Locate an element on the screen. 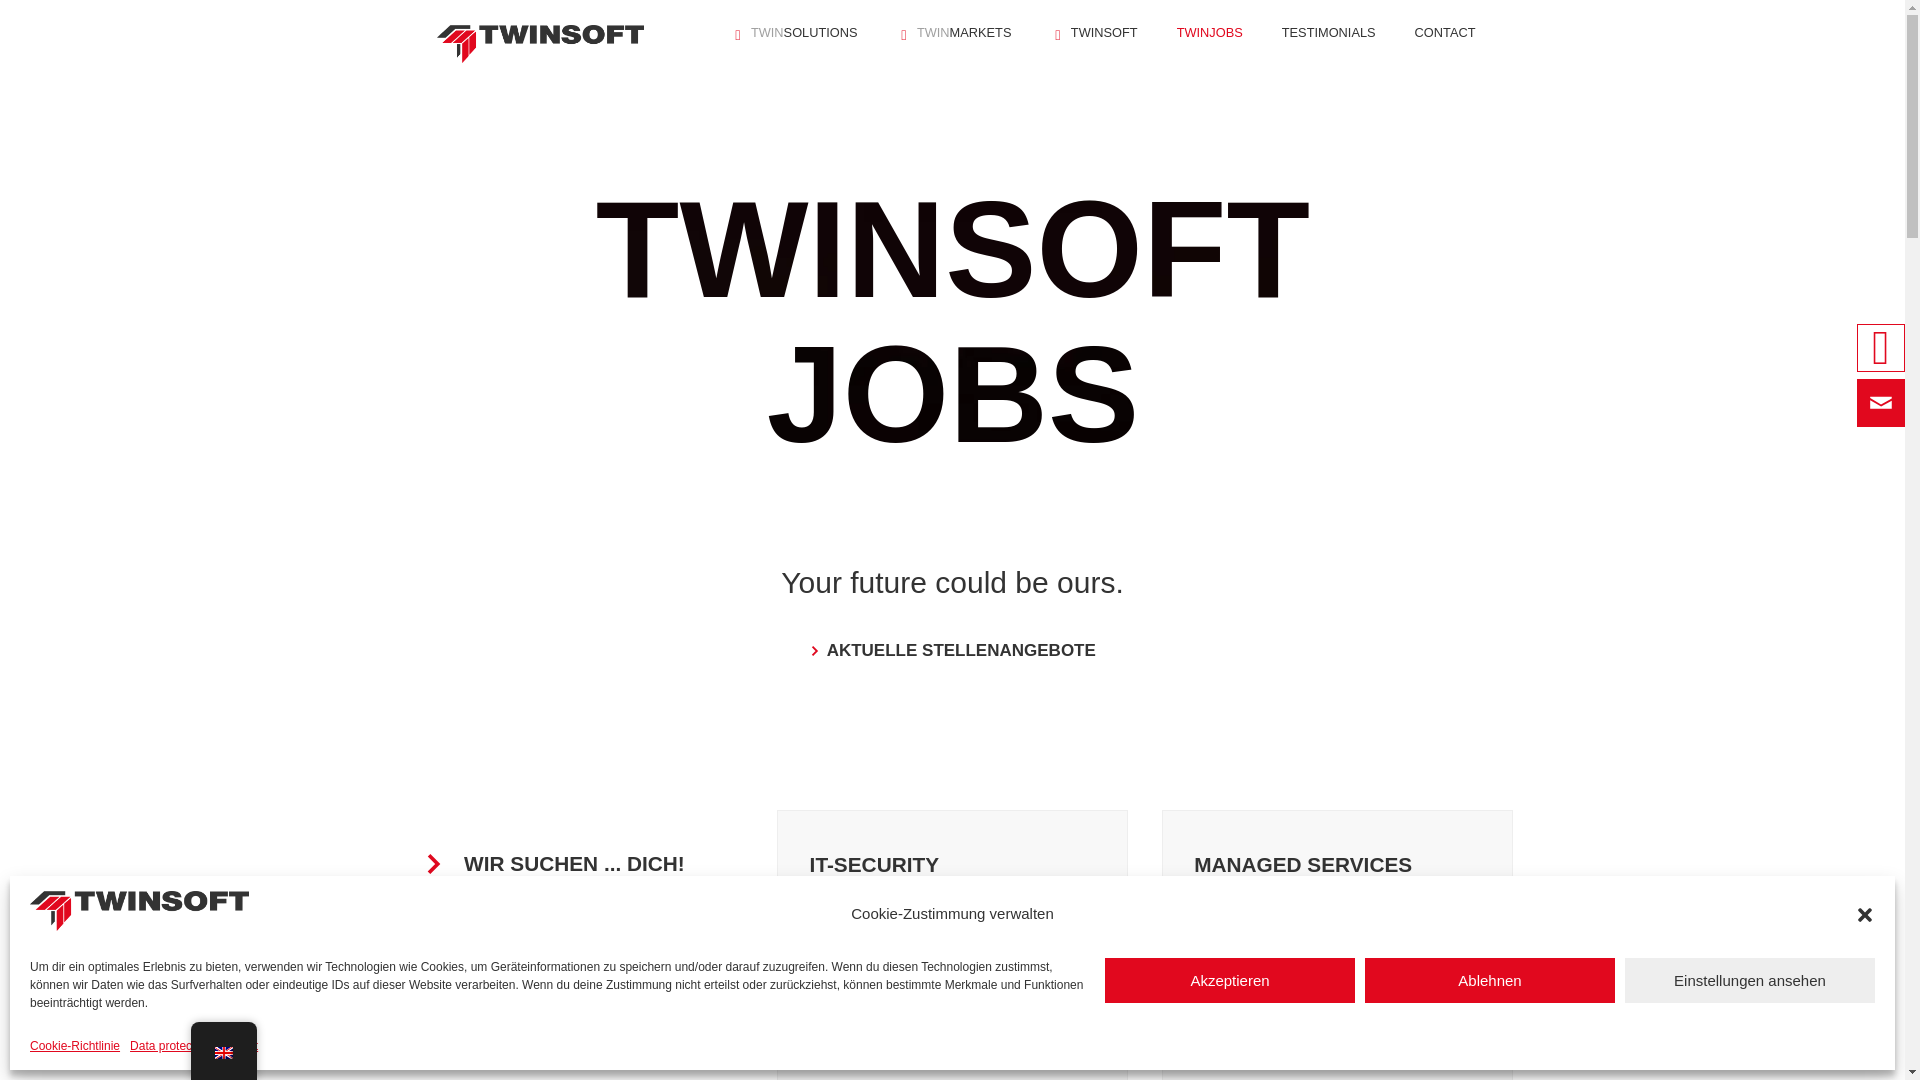 The image size is (1920, 1080). Akzeptieren is located at coordinates (1230, 980).